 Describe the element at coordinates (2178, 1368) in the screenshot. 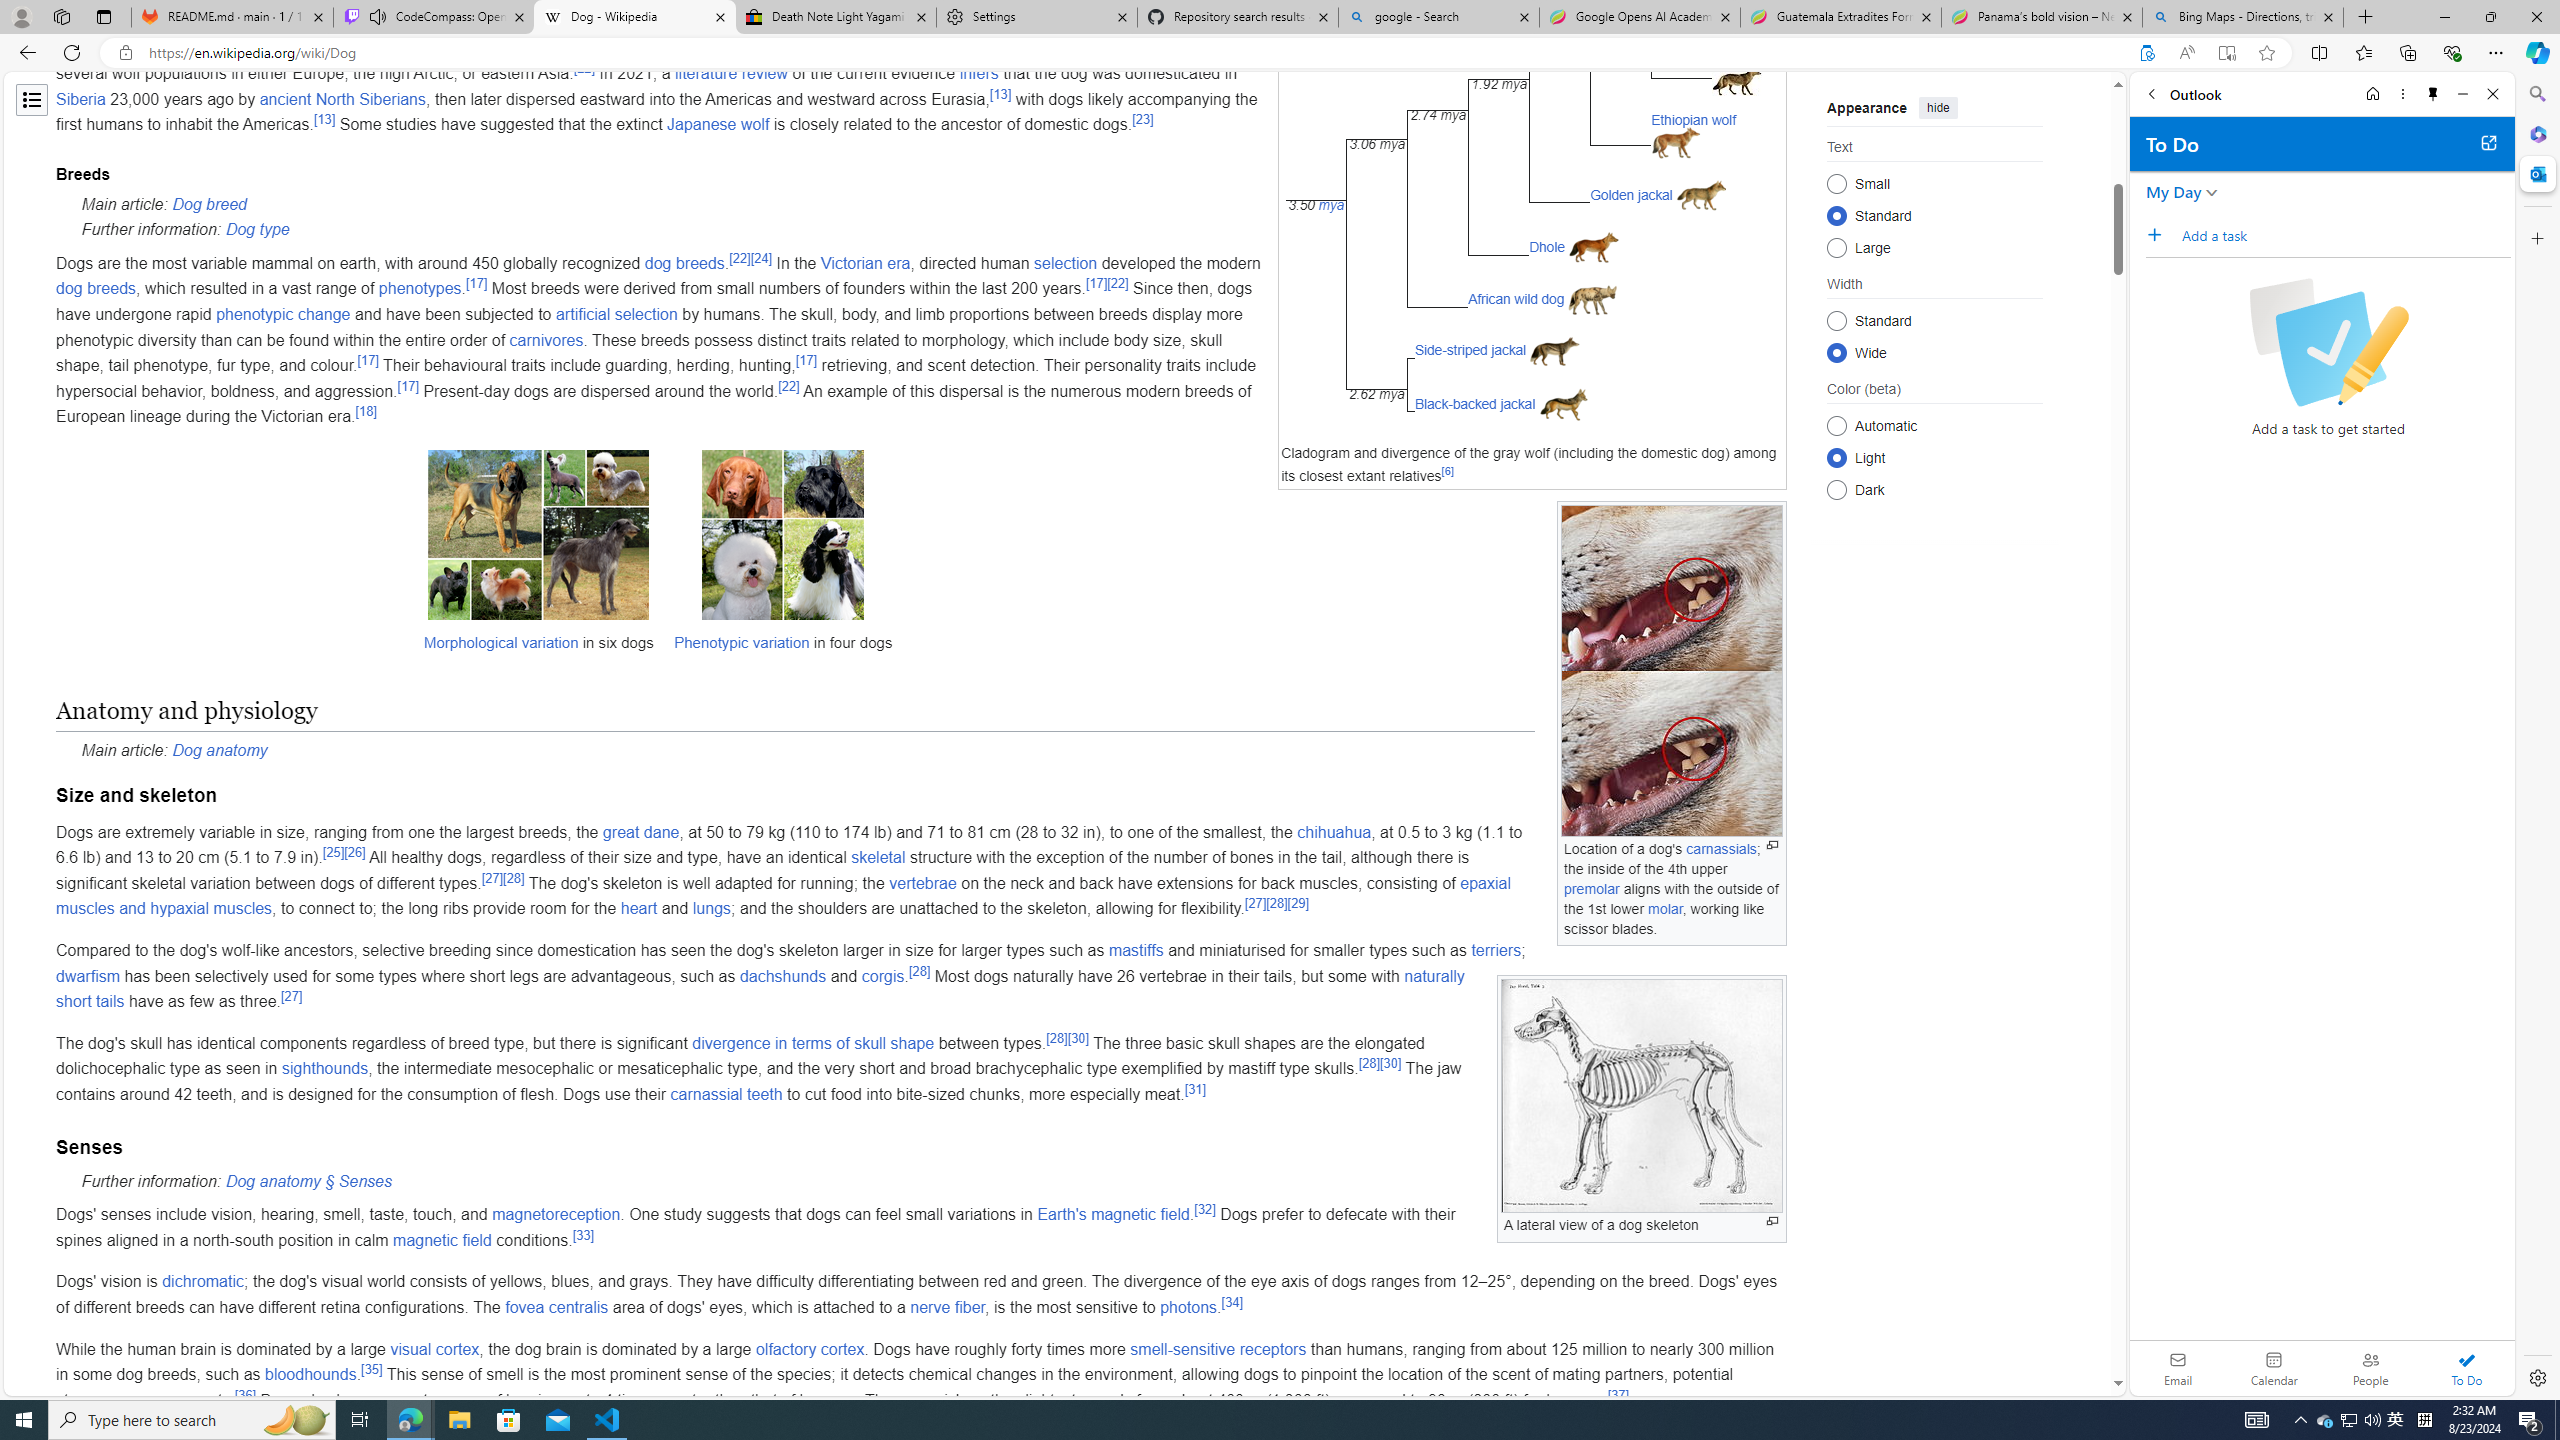

I see `Email` at that location.